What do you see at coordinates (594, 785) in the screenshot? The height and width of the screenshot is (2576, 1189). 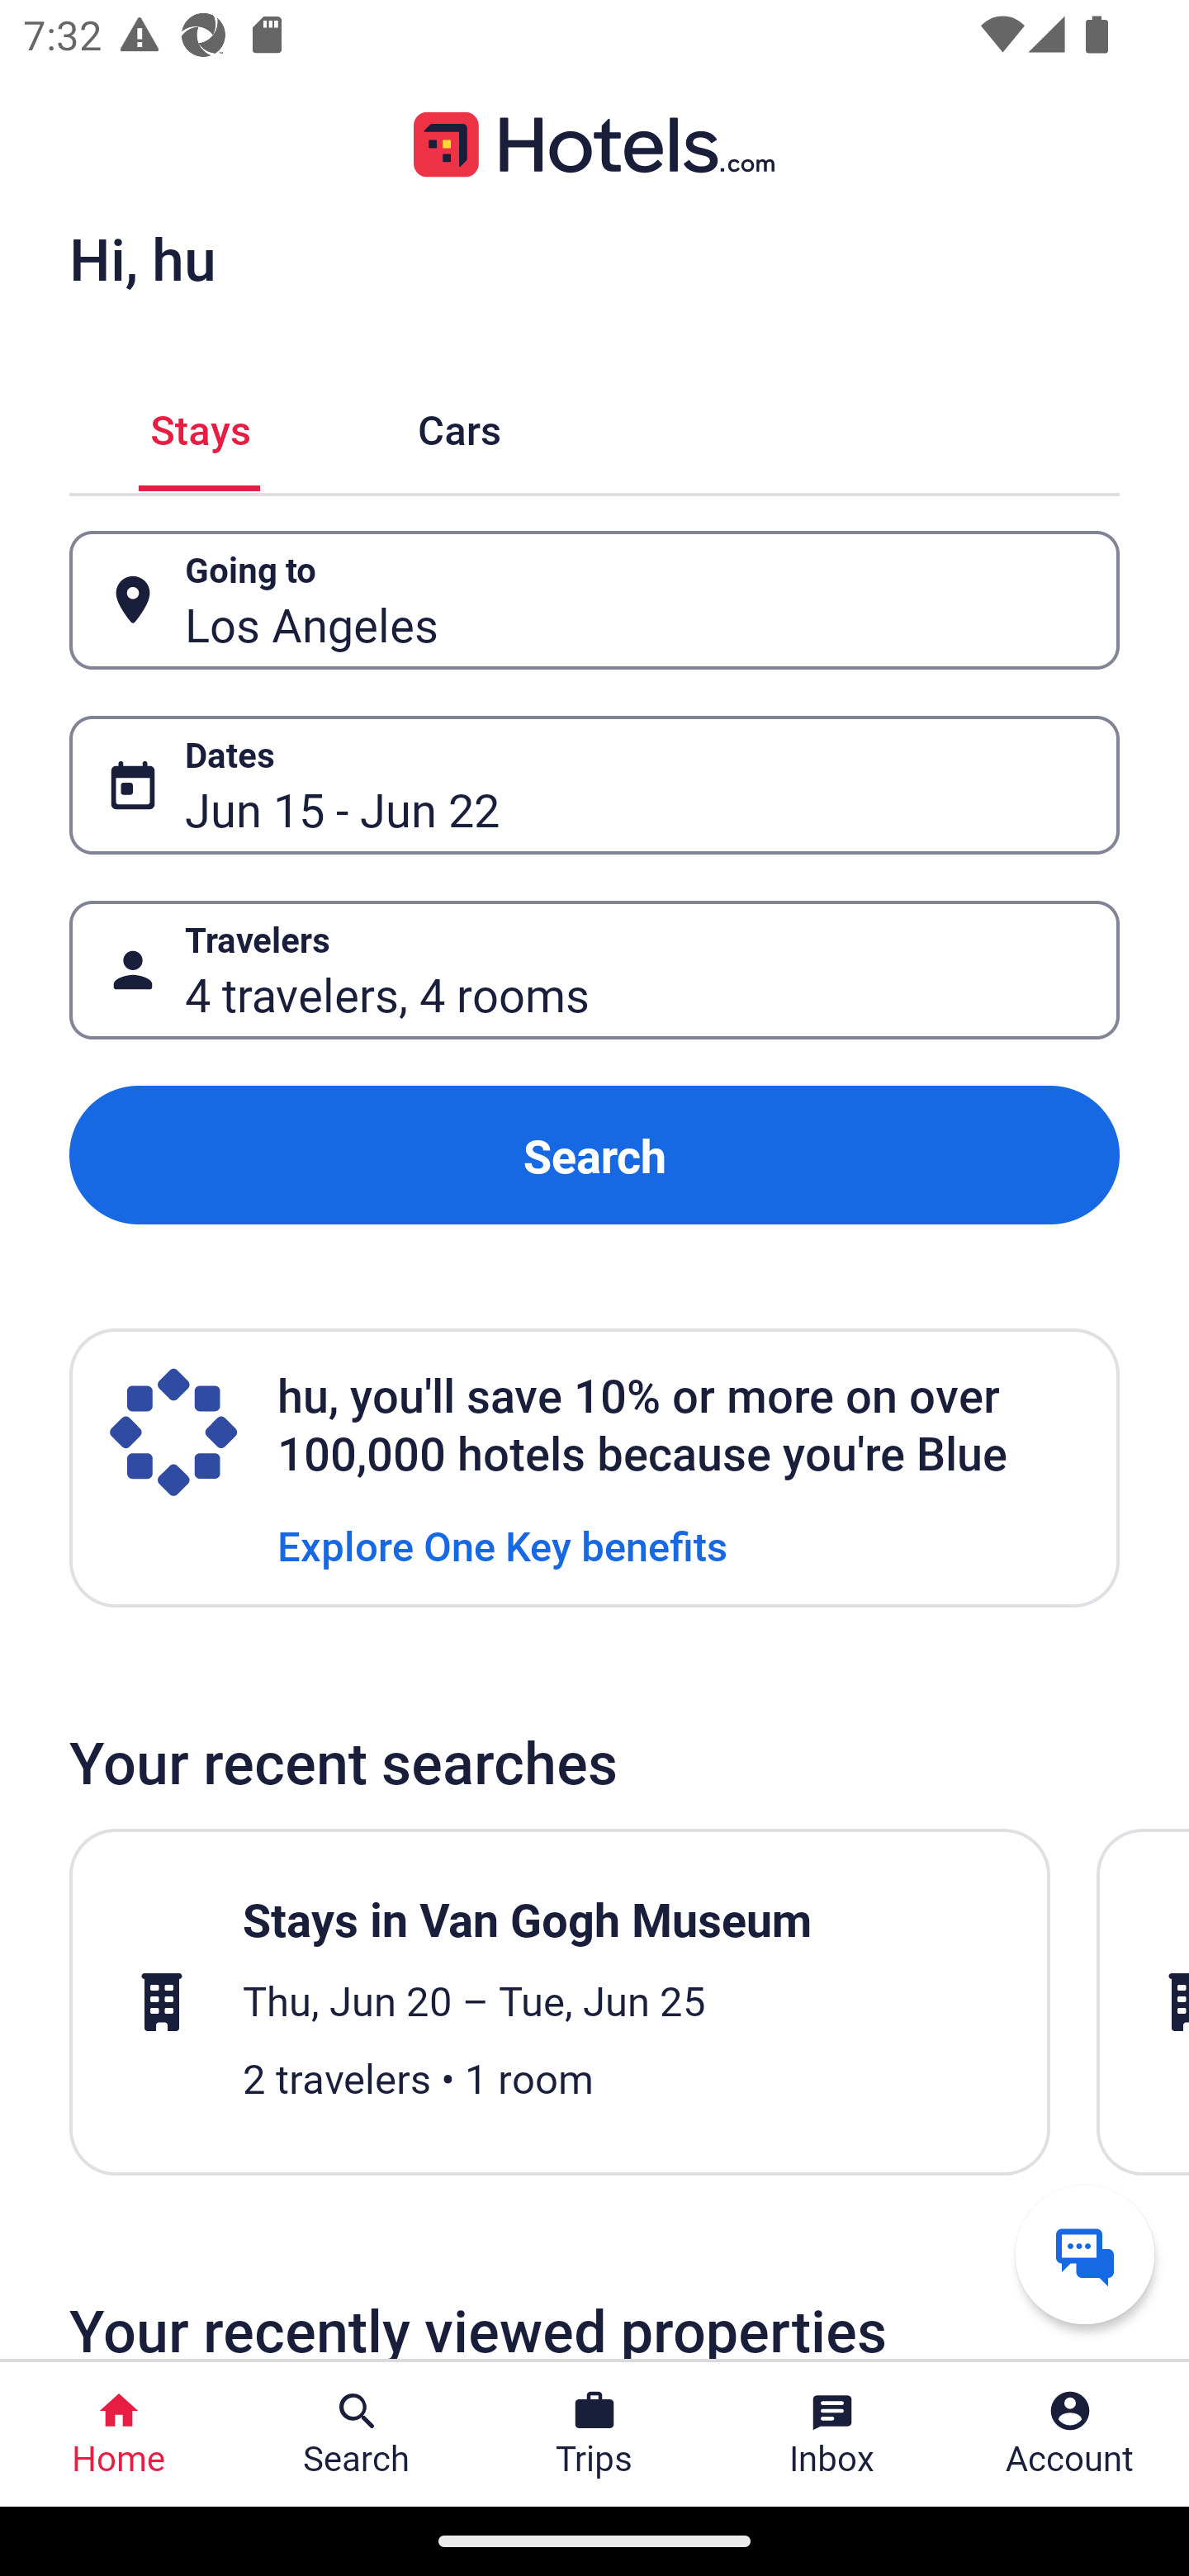 I see `Dates Button Jun 15 - Jun 22` at bounding box center [594, 785].